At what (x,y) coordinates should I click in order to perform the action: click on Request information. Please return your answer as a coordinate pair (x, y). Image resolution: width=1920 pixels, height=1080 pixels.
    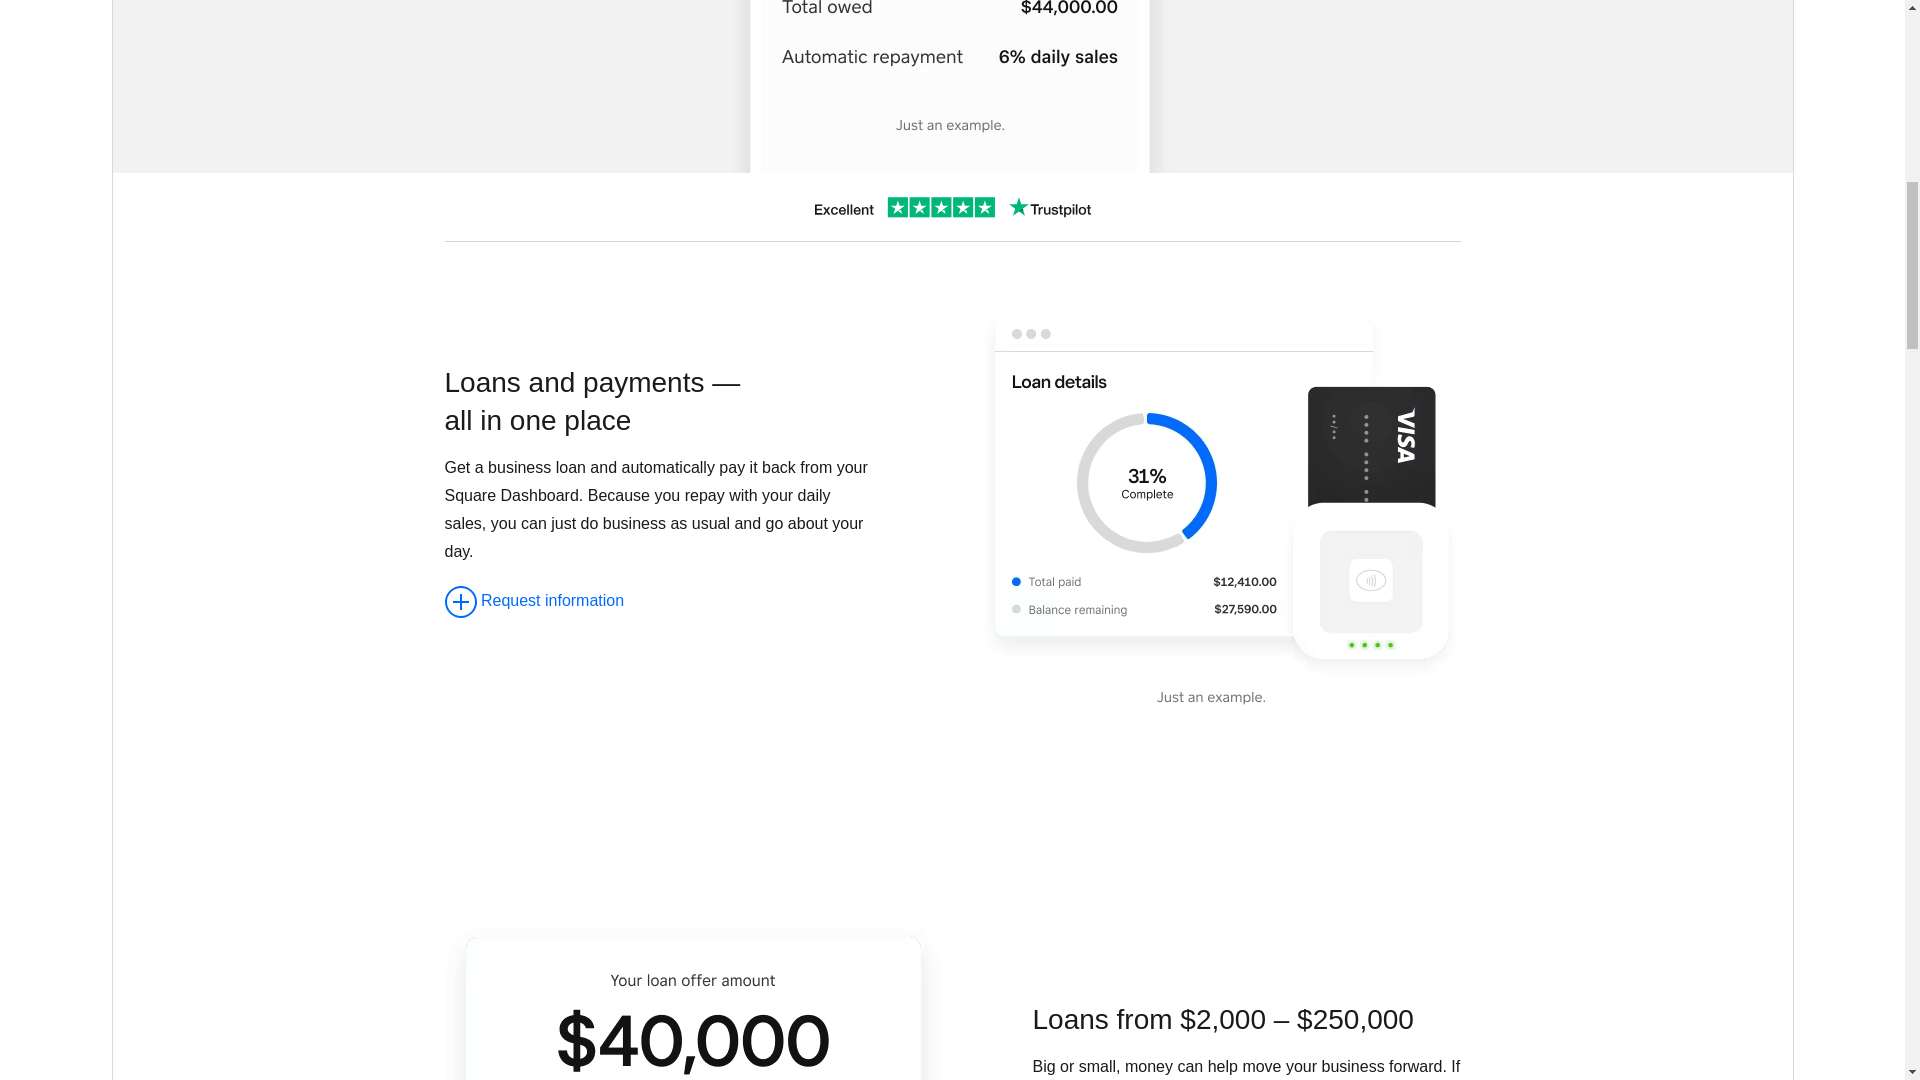
    Looking at the image, I should click on (534, 600).